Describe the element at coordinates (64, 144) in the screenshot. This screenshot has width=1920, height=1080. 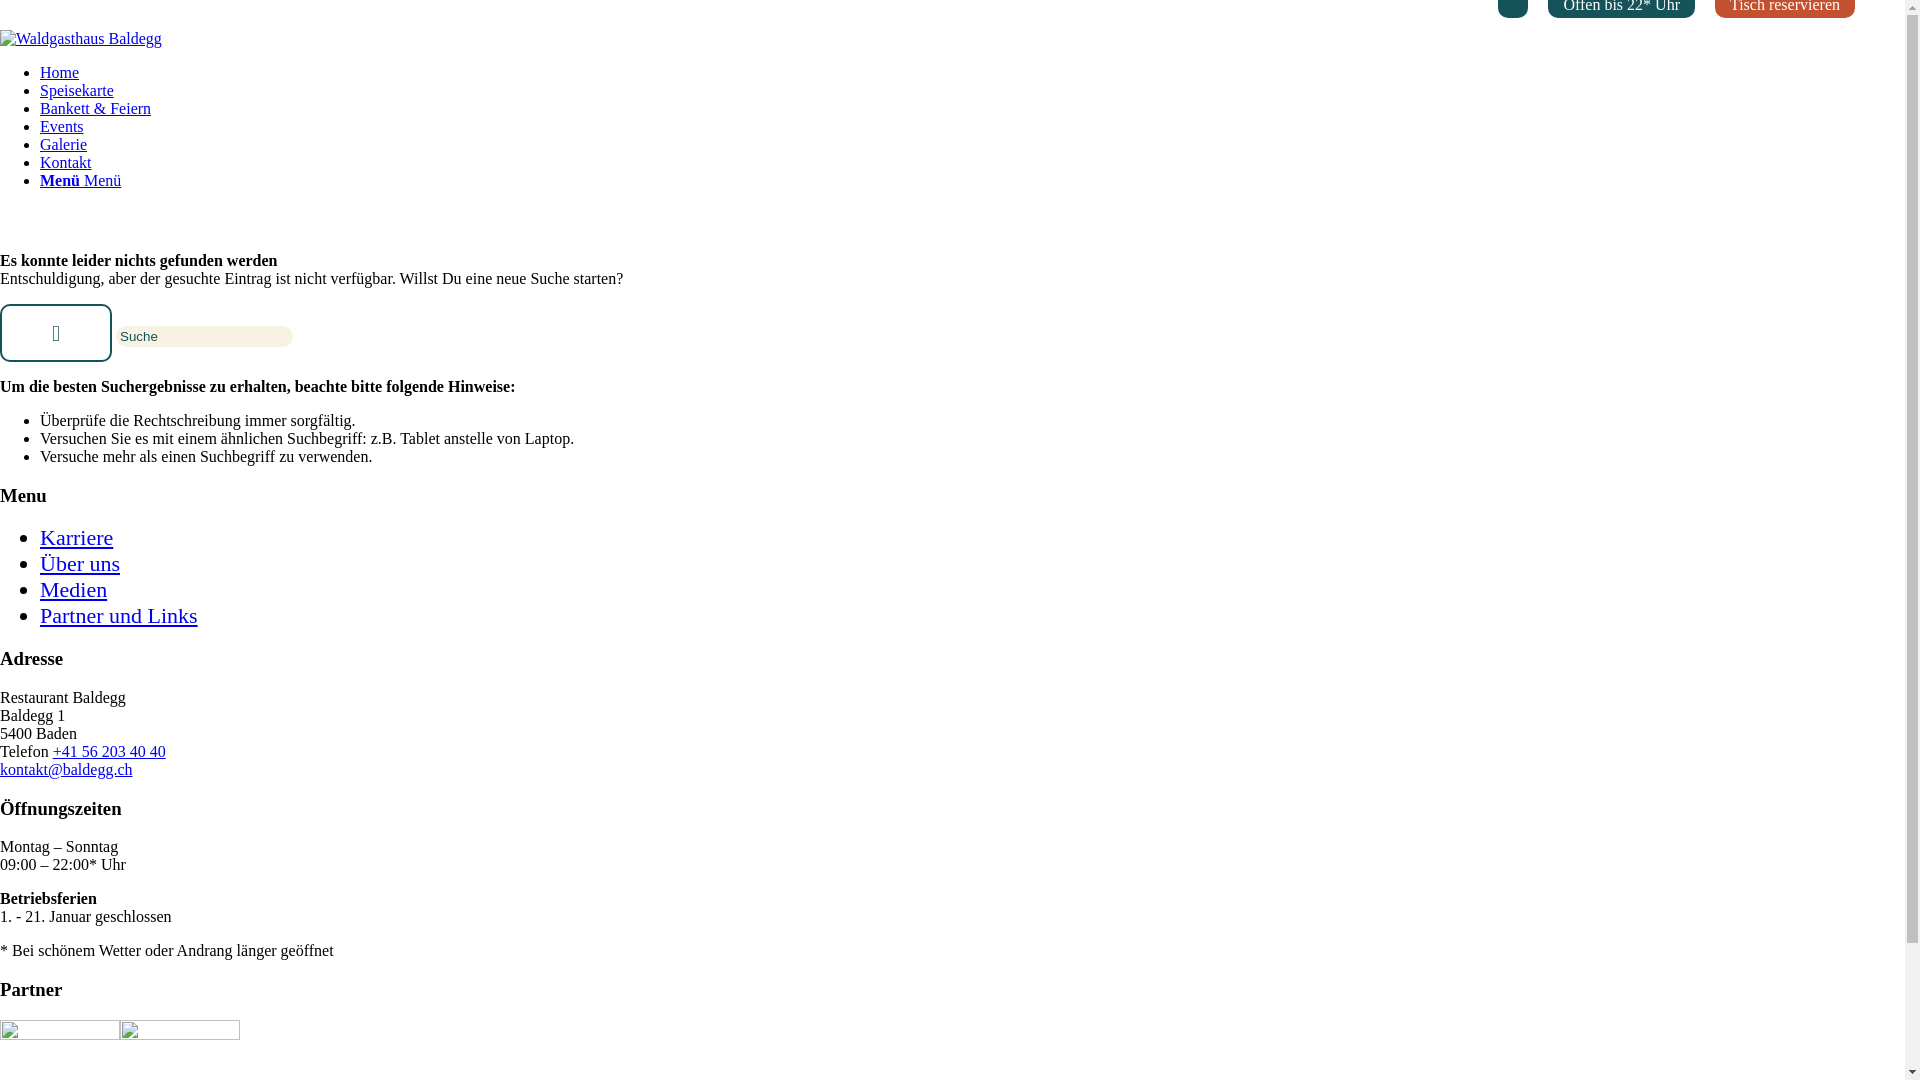
I see `Galerie` at that location.